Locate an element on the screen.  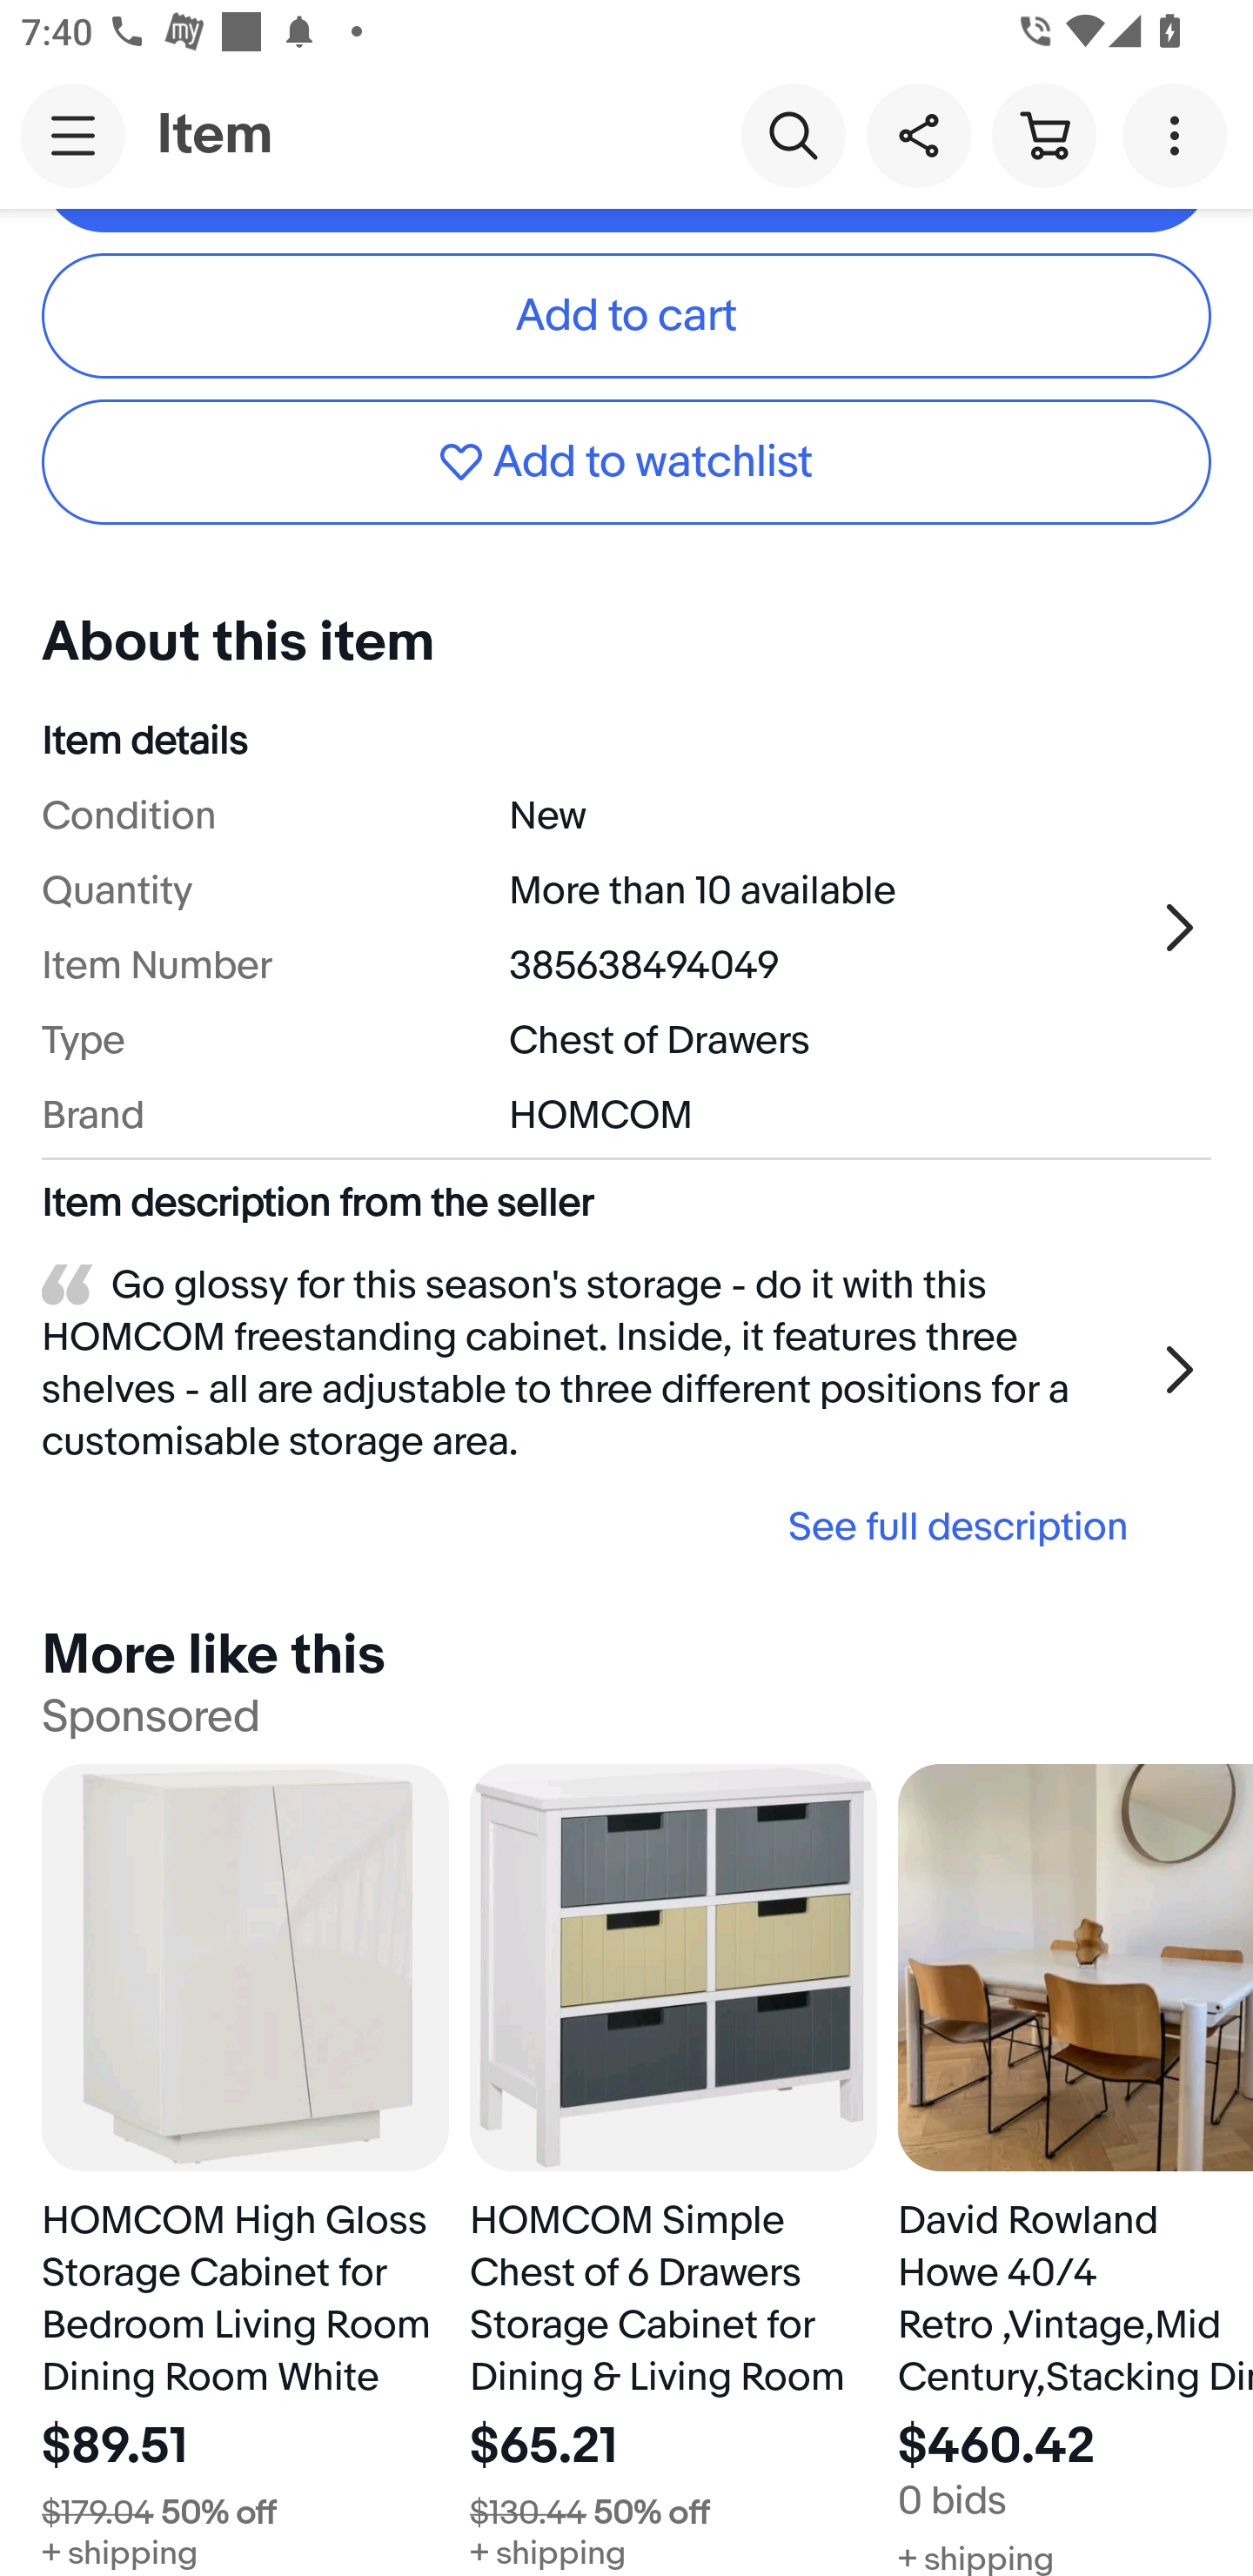
Search is located at coordinates (793, 134).